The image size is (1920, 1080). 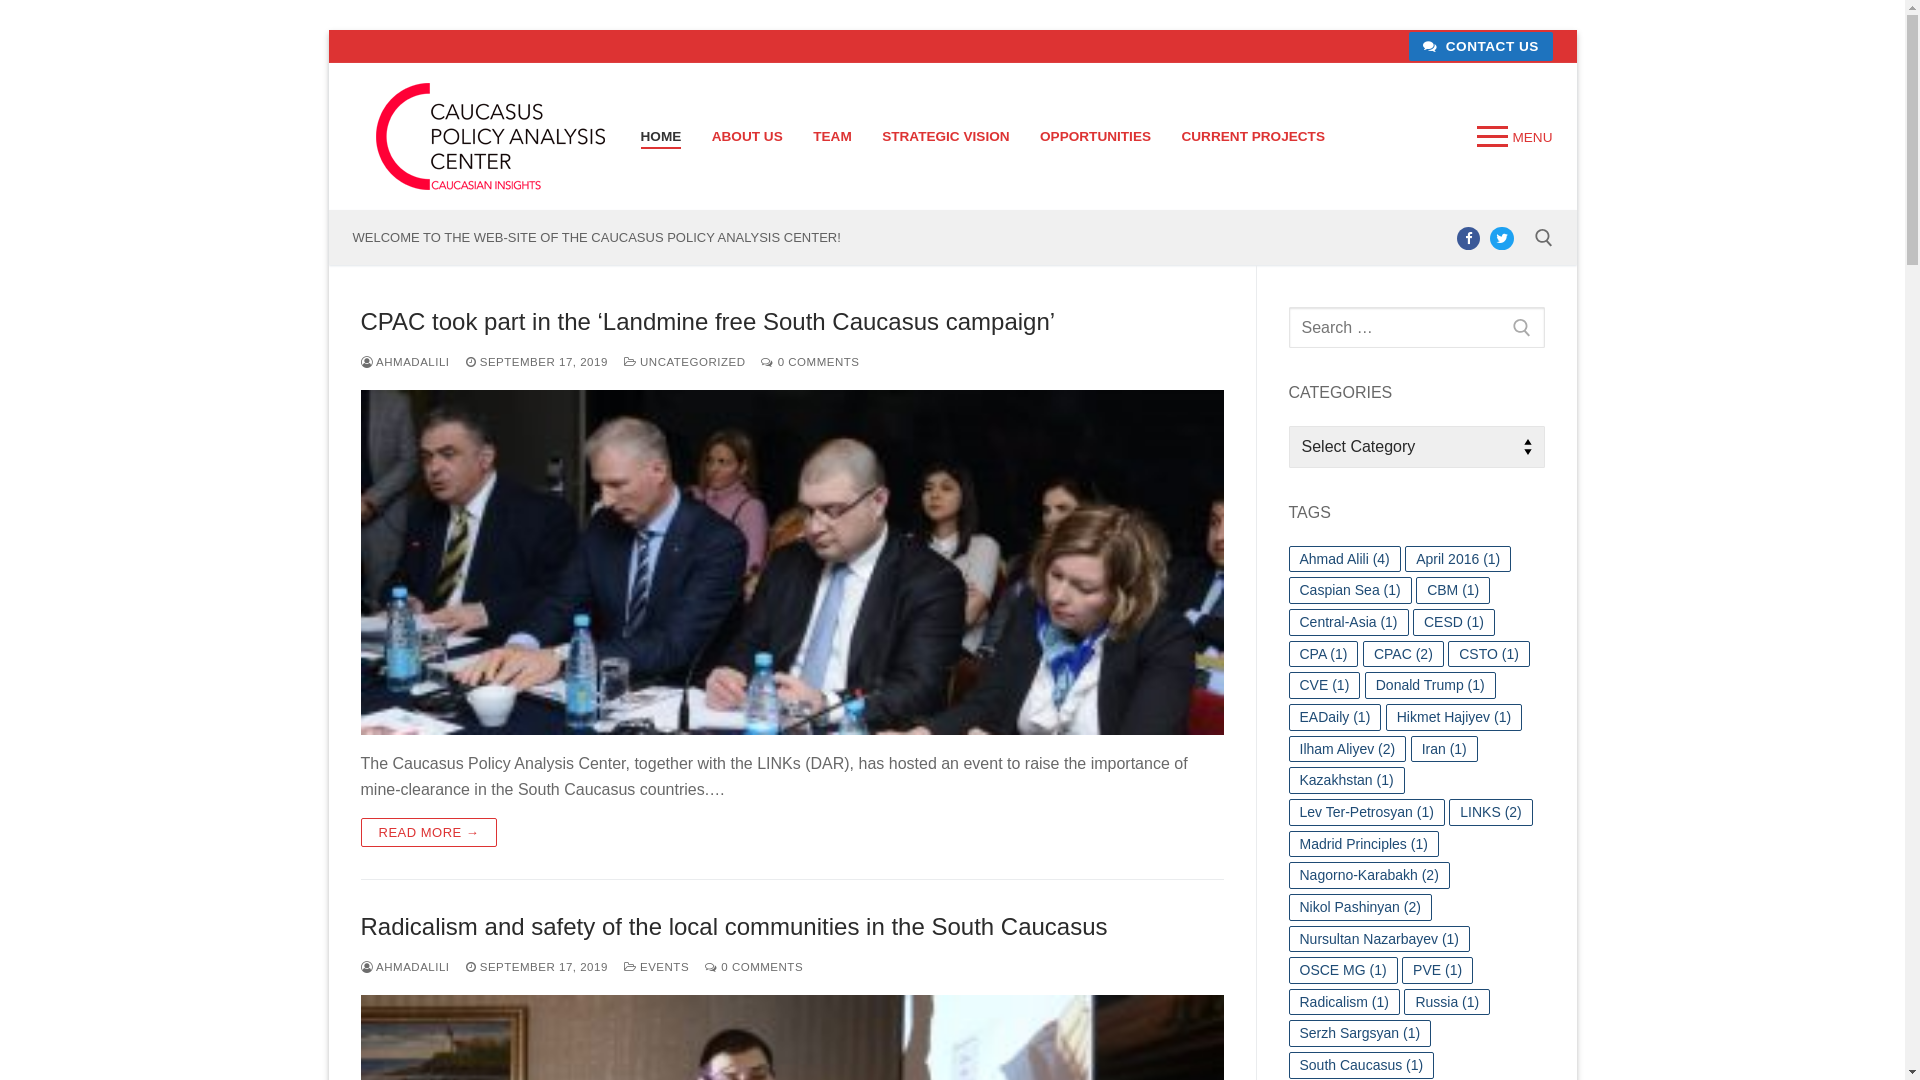 What do you see at coordinates (1253, 136) in the screenshot?
I see `CURRENT PROJECTS` at bounding box center [1253, 136].